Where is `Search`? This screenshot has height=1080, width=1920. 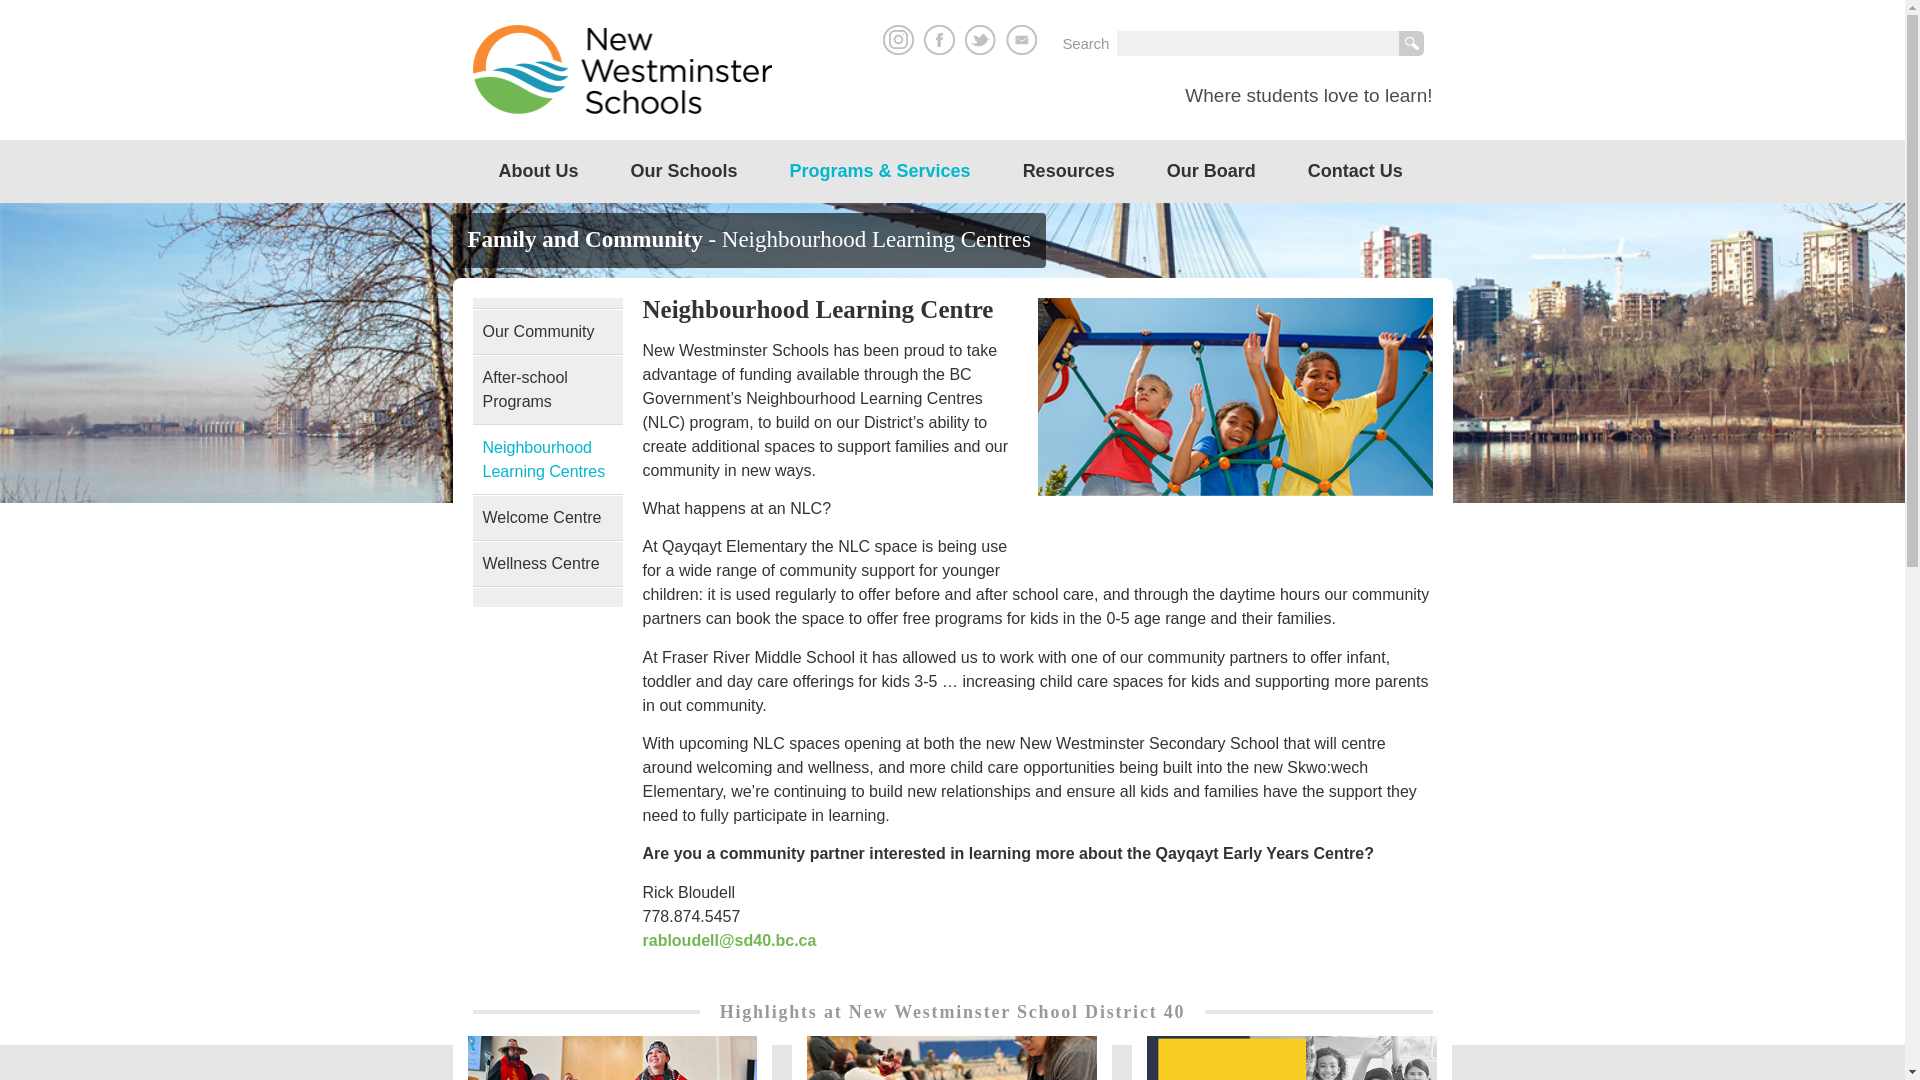
Search is located at coordinates (1412, 44).